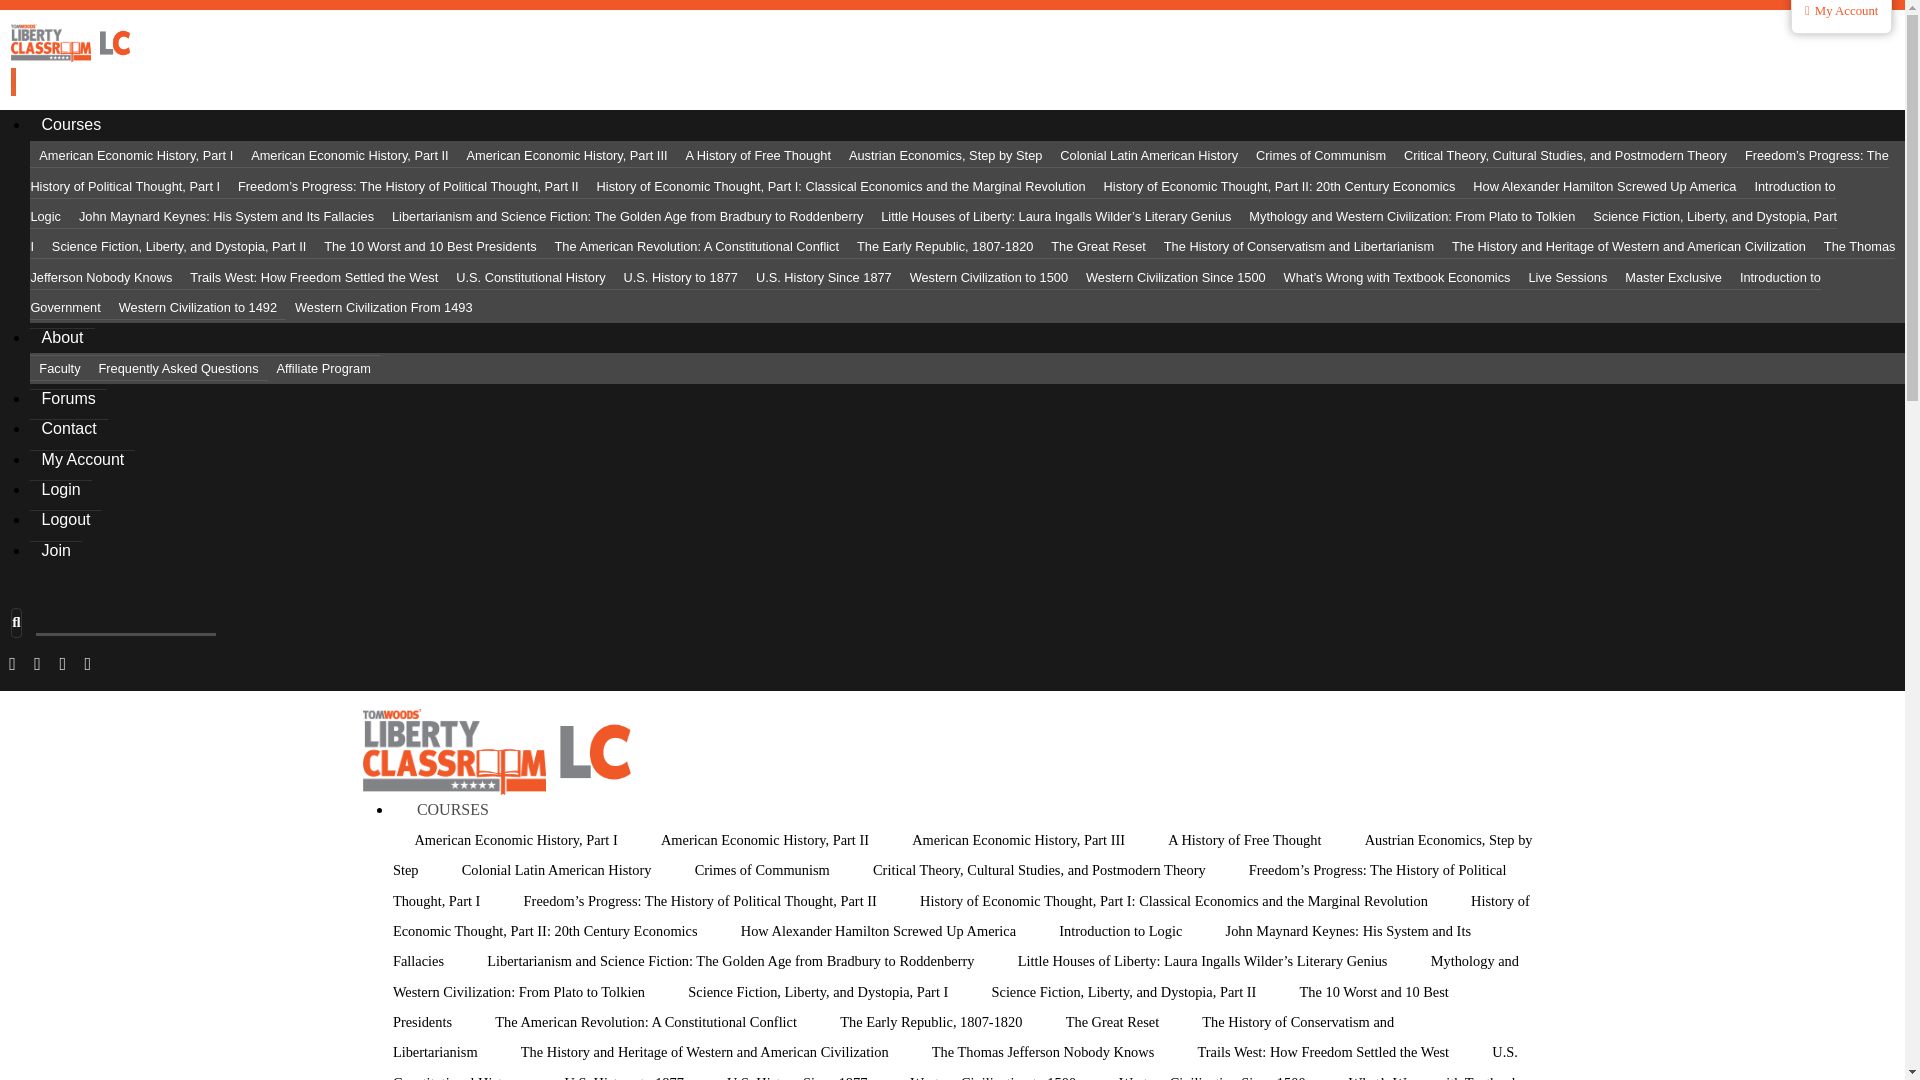  What do you see at coordinates (962, 262) in the screenshot?
I see `The Thomas Jefferson Nobody Knows` at bounding box center [962, 262].